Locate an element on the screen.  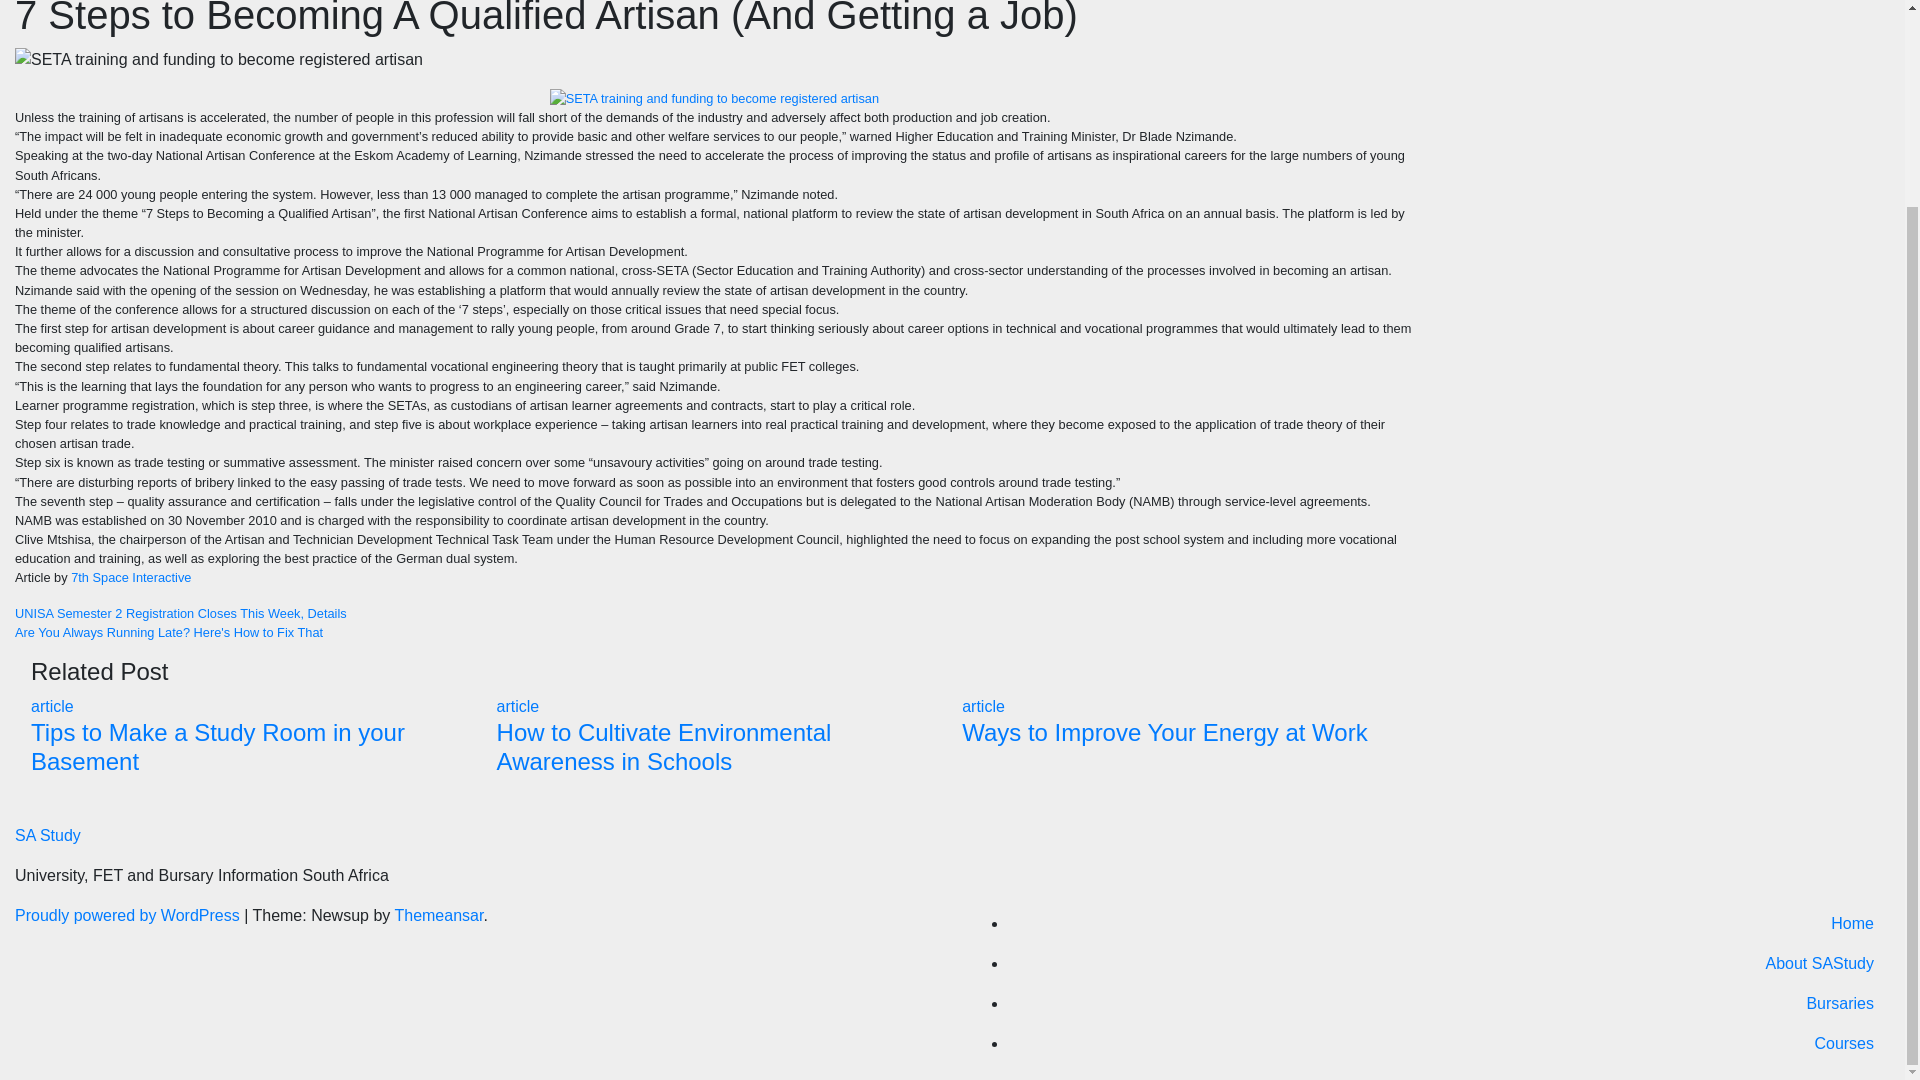
UNISA Semester 2 Registration Closes This Week, Details is located at coordinates (714, 614).